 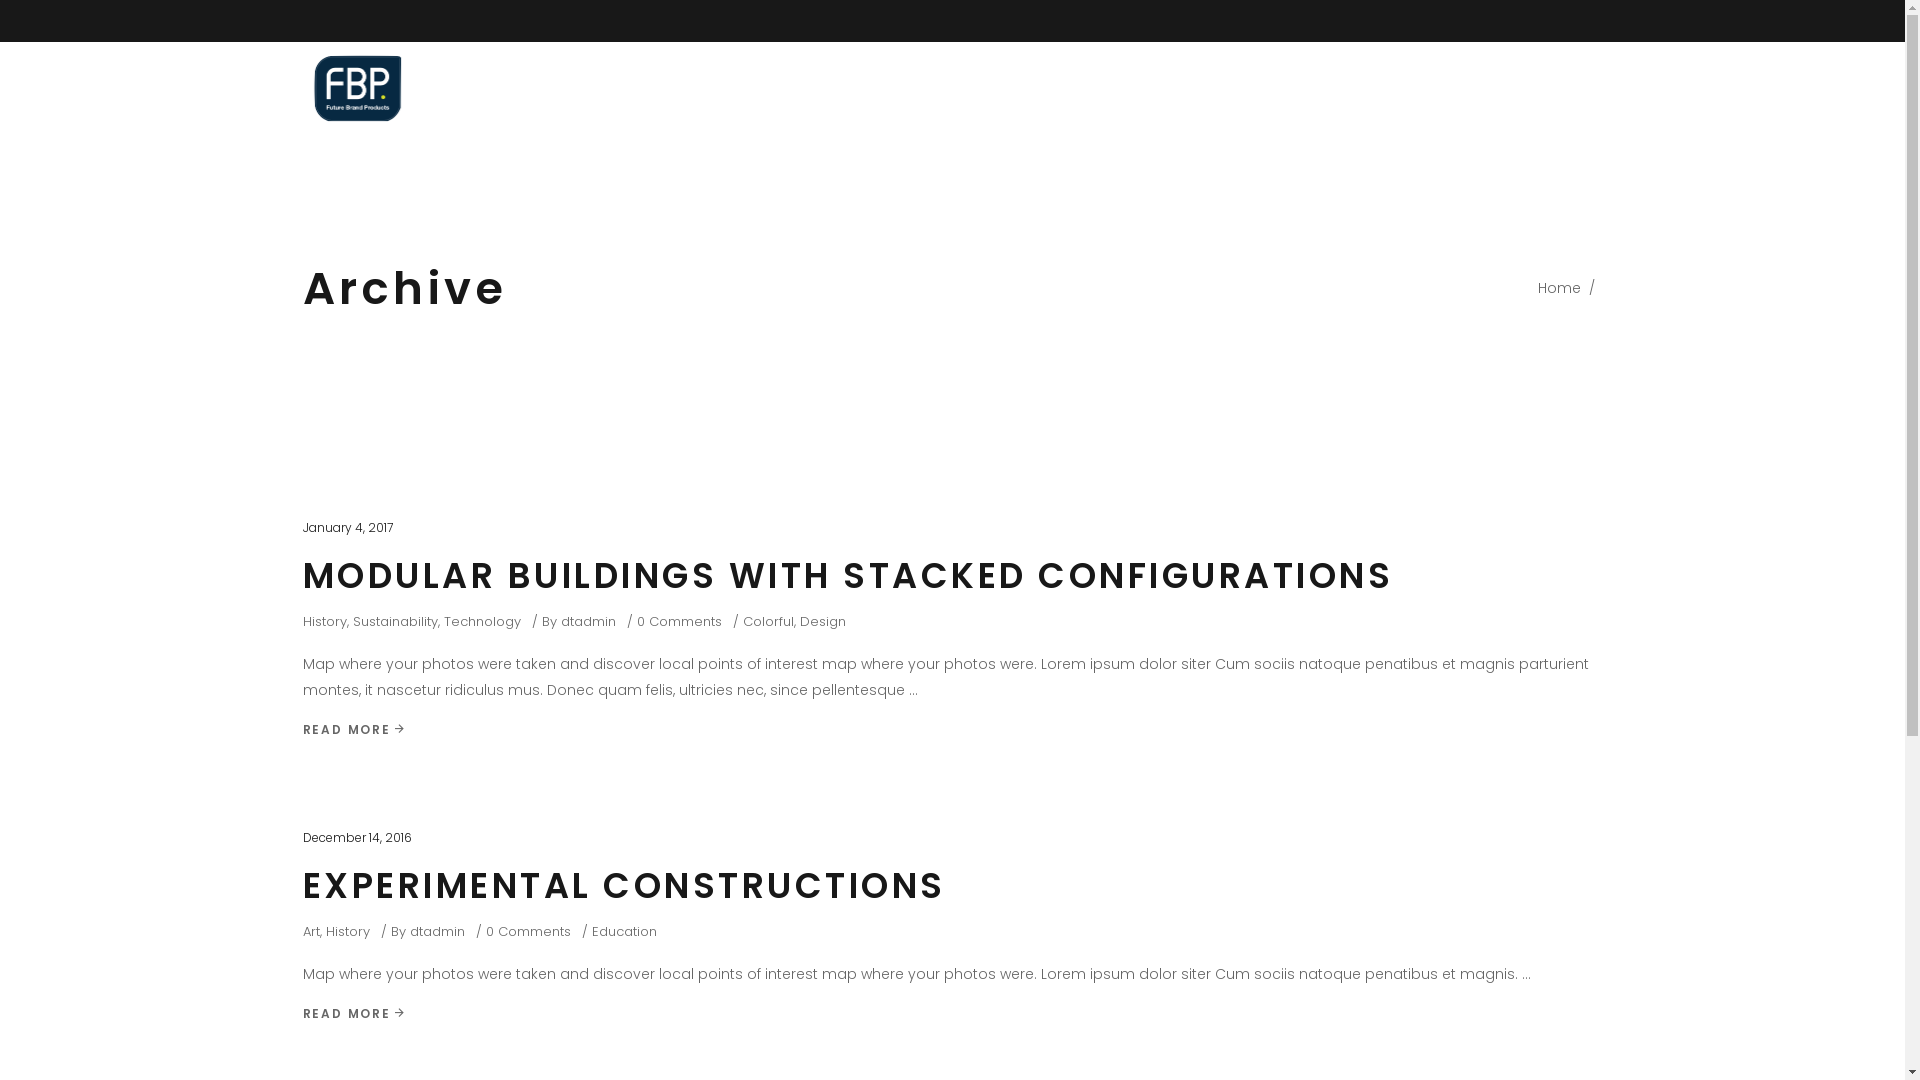 I want to click on December 14, 2016, so click(x=356, y=838).